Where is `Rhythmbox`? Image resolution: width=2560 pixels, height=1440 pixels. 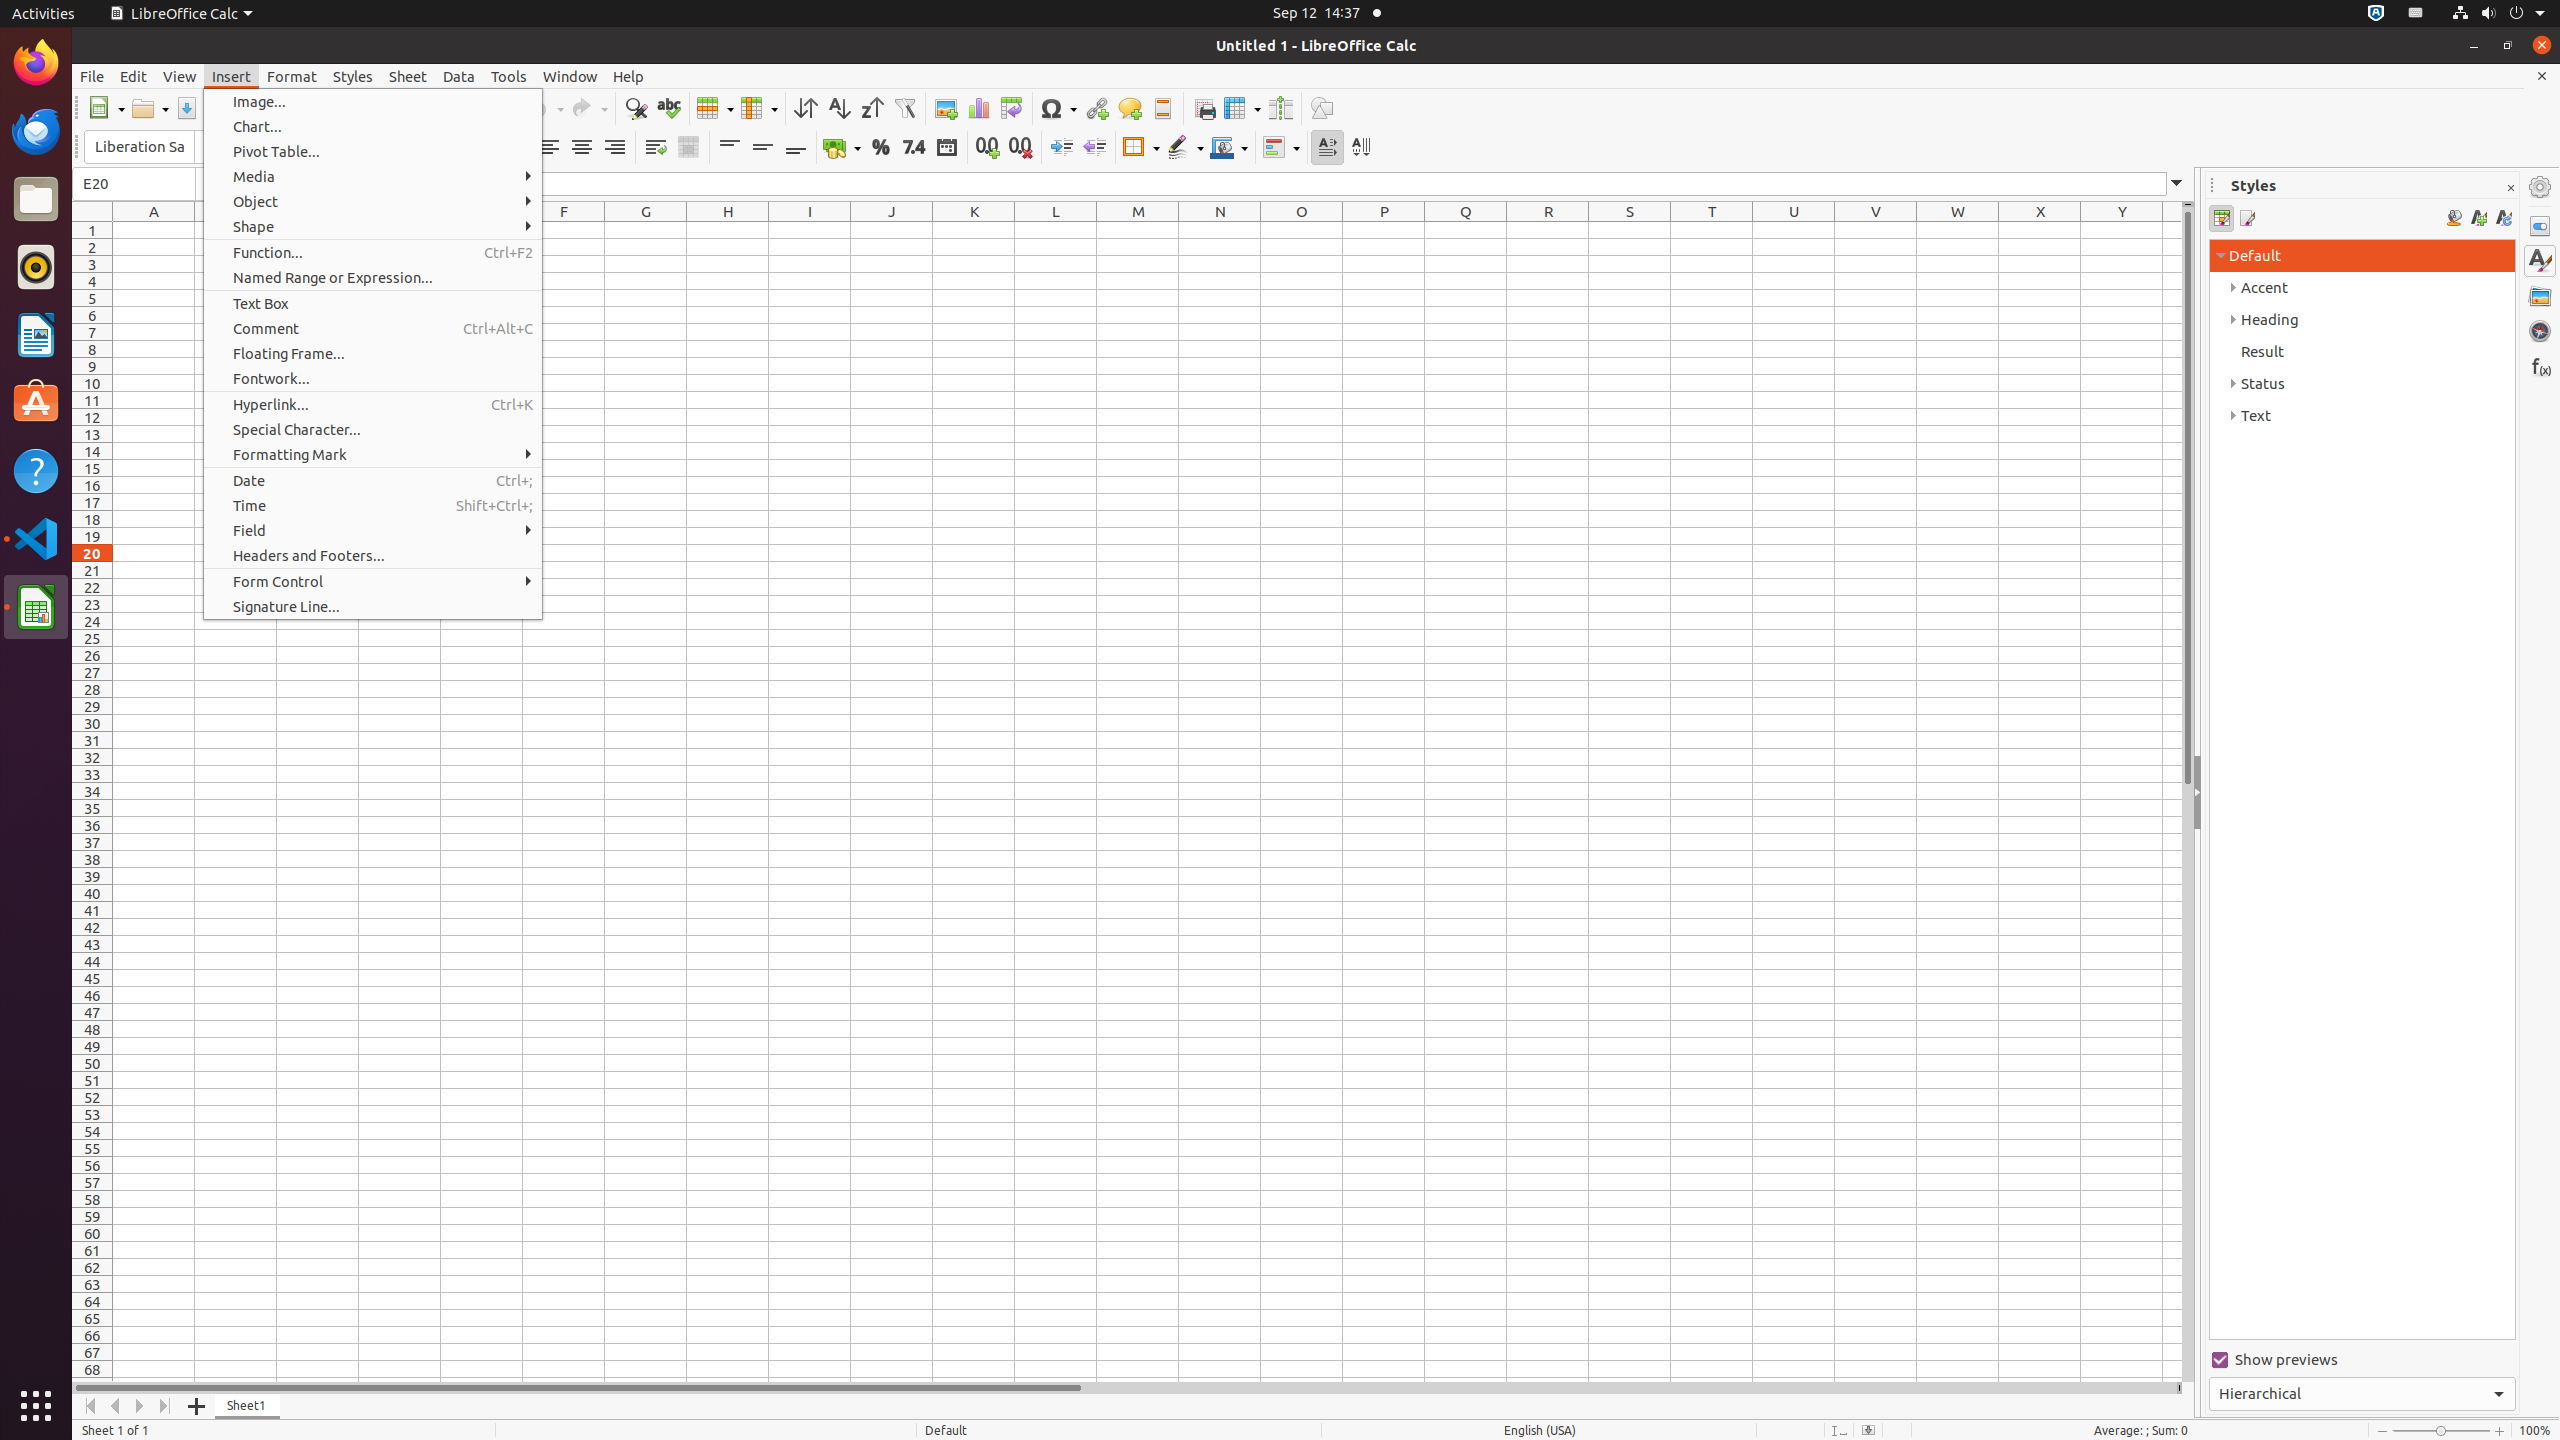 Rhythmbox is located at coordinates (36, 267).